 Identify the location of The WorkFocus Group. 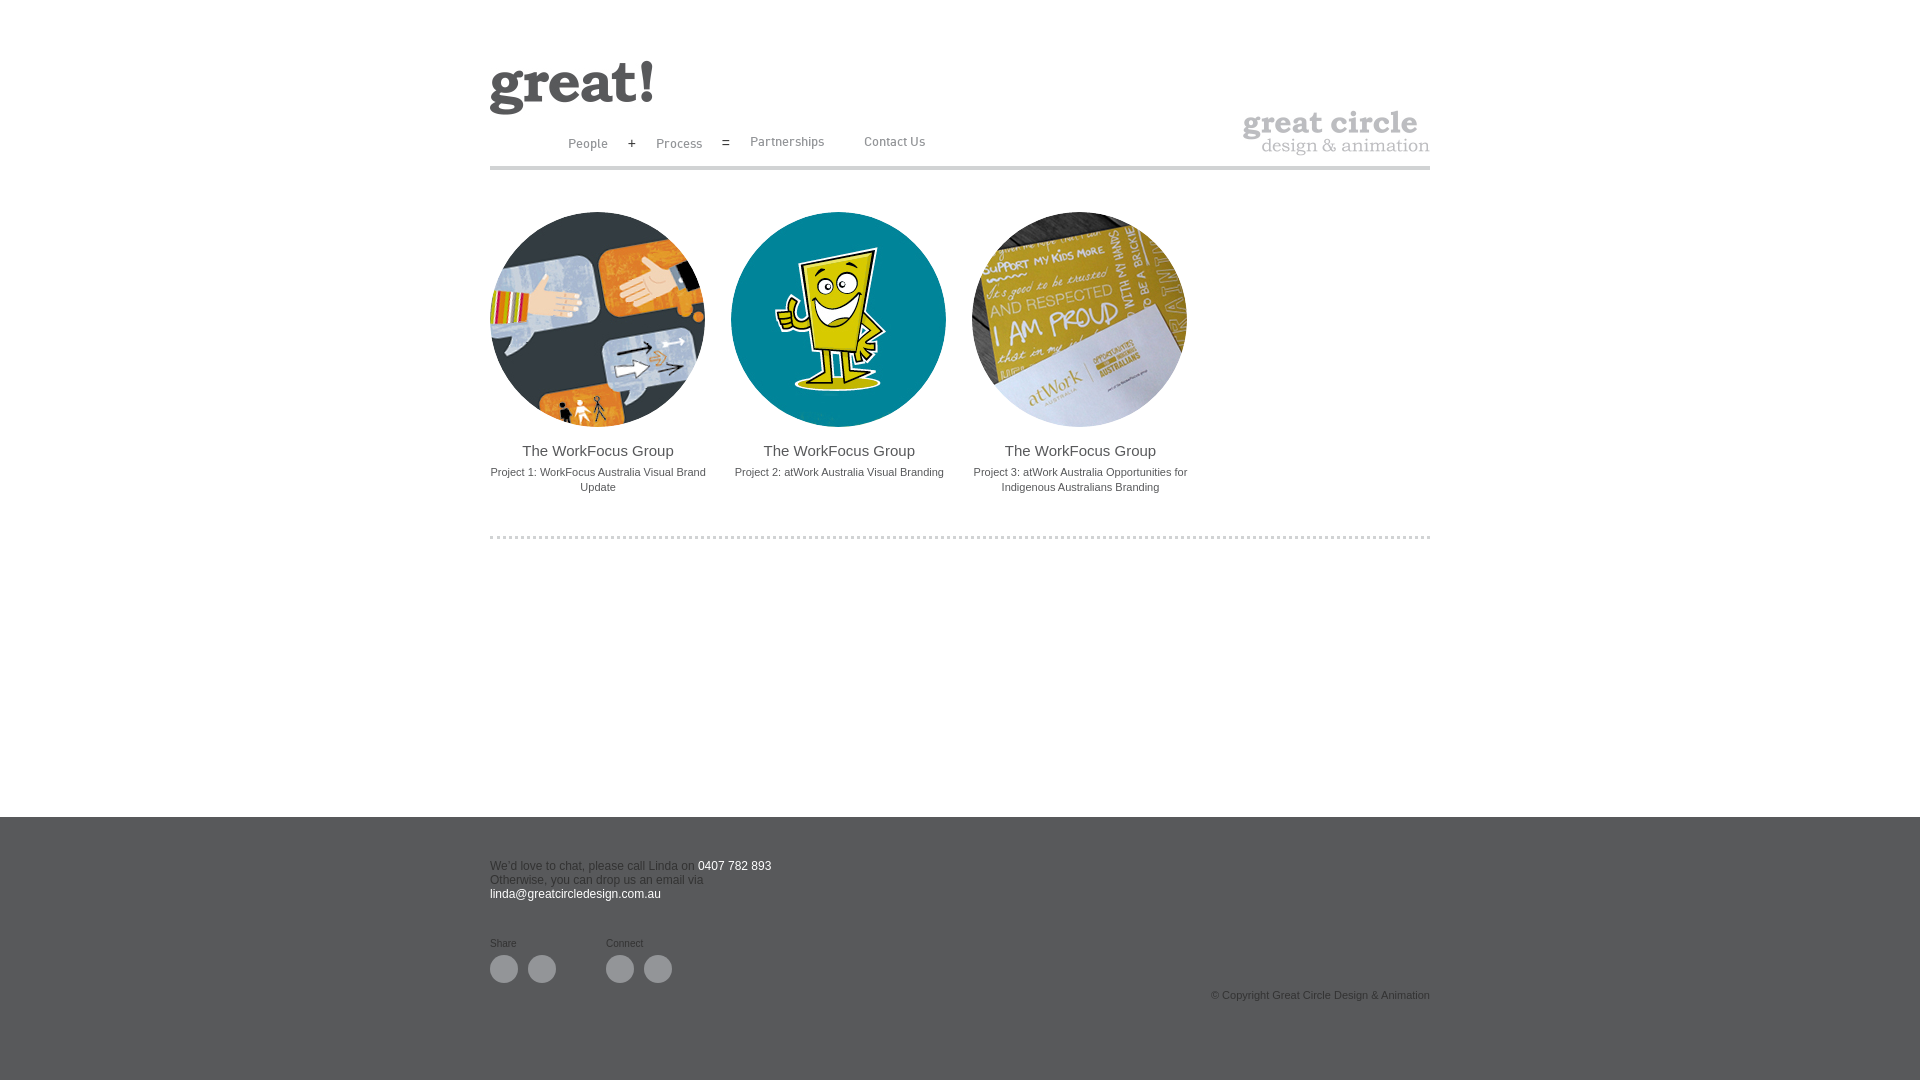
(839, 336).